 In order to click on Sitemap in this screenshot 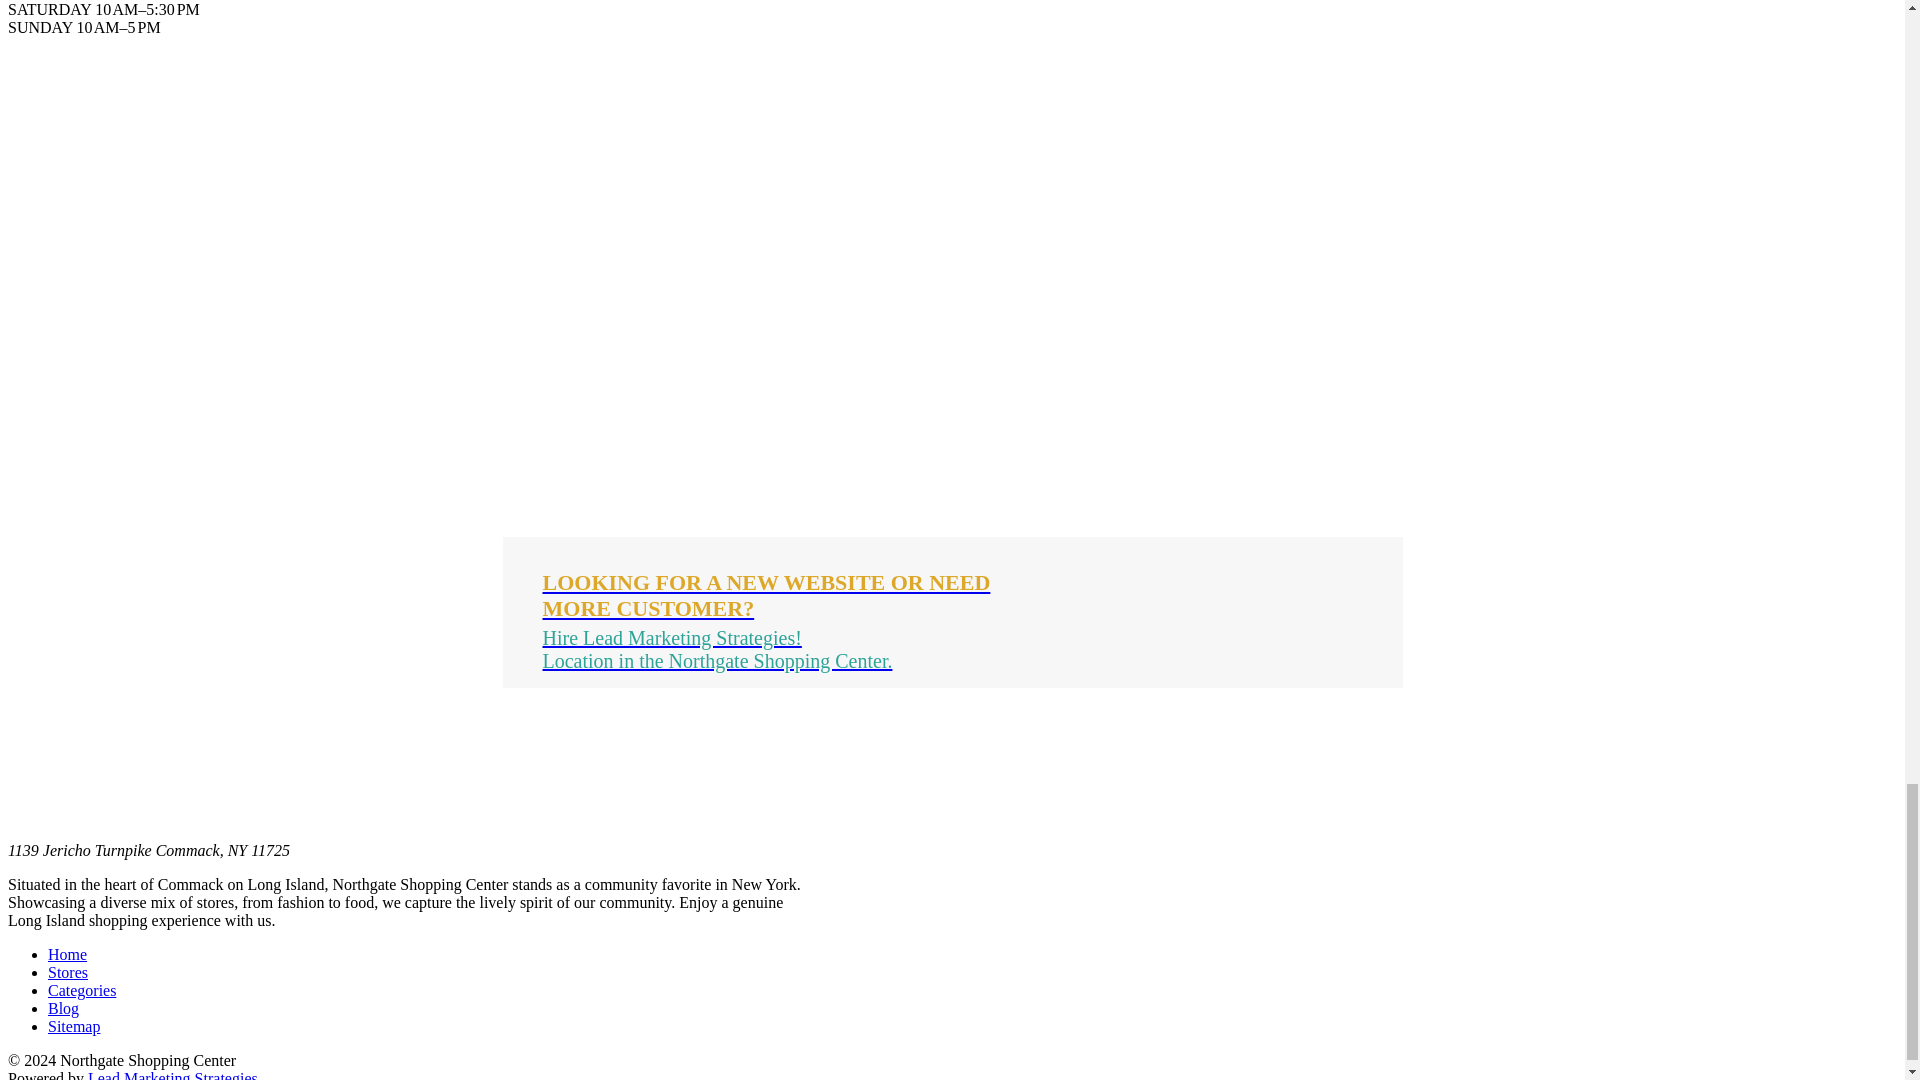, I will do `click(74, 1026)`.